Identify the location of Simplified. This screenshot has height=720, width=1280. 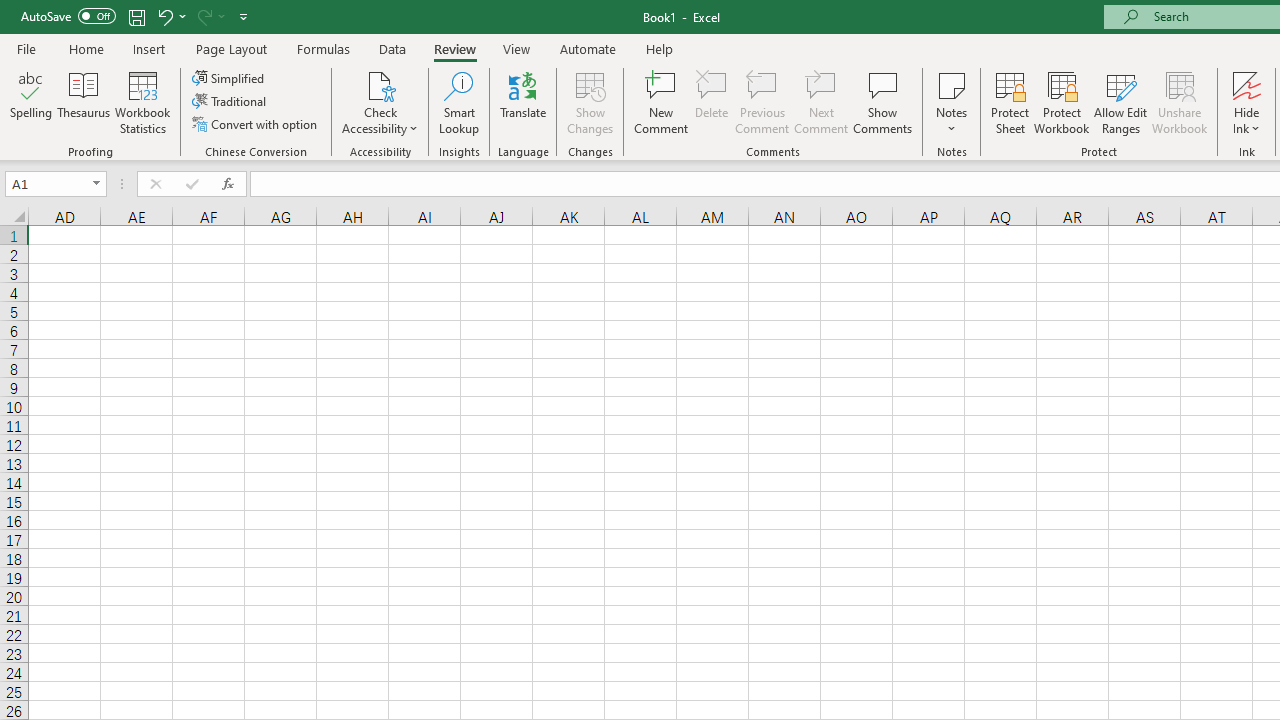
(230, 78).